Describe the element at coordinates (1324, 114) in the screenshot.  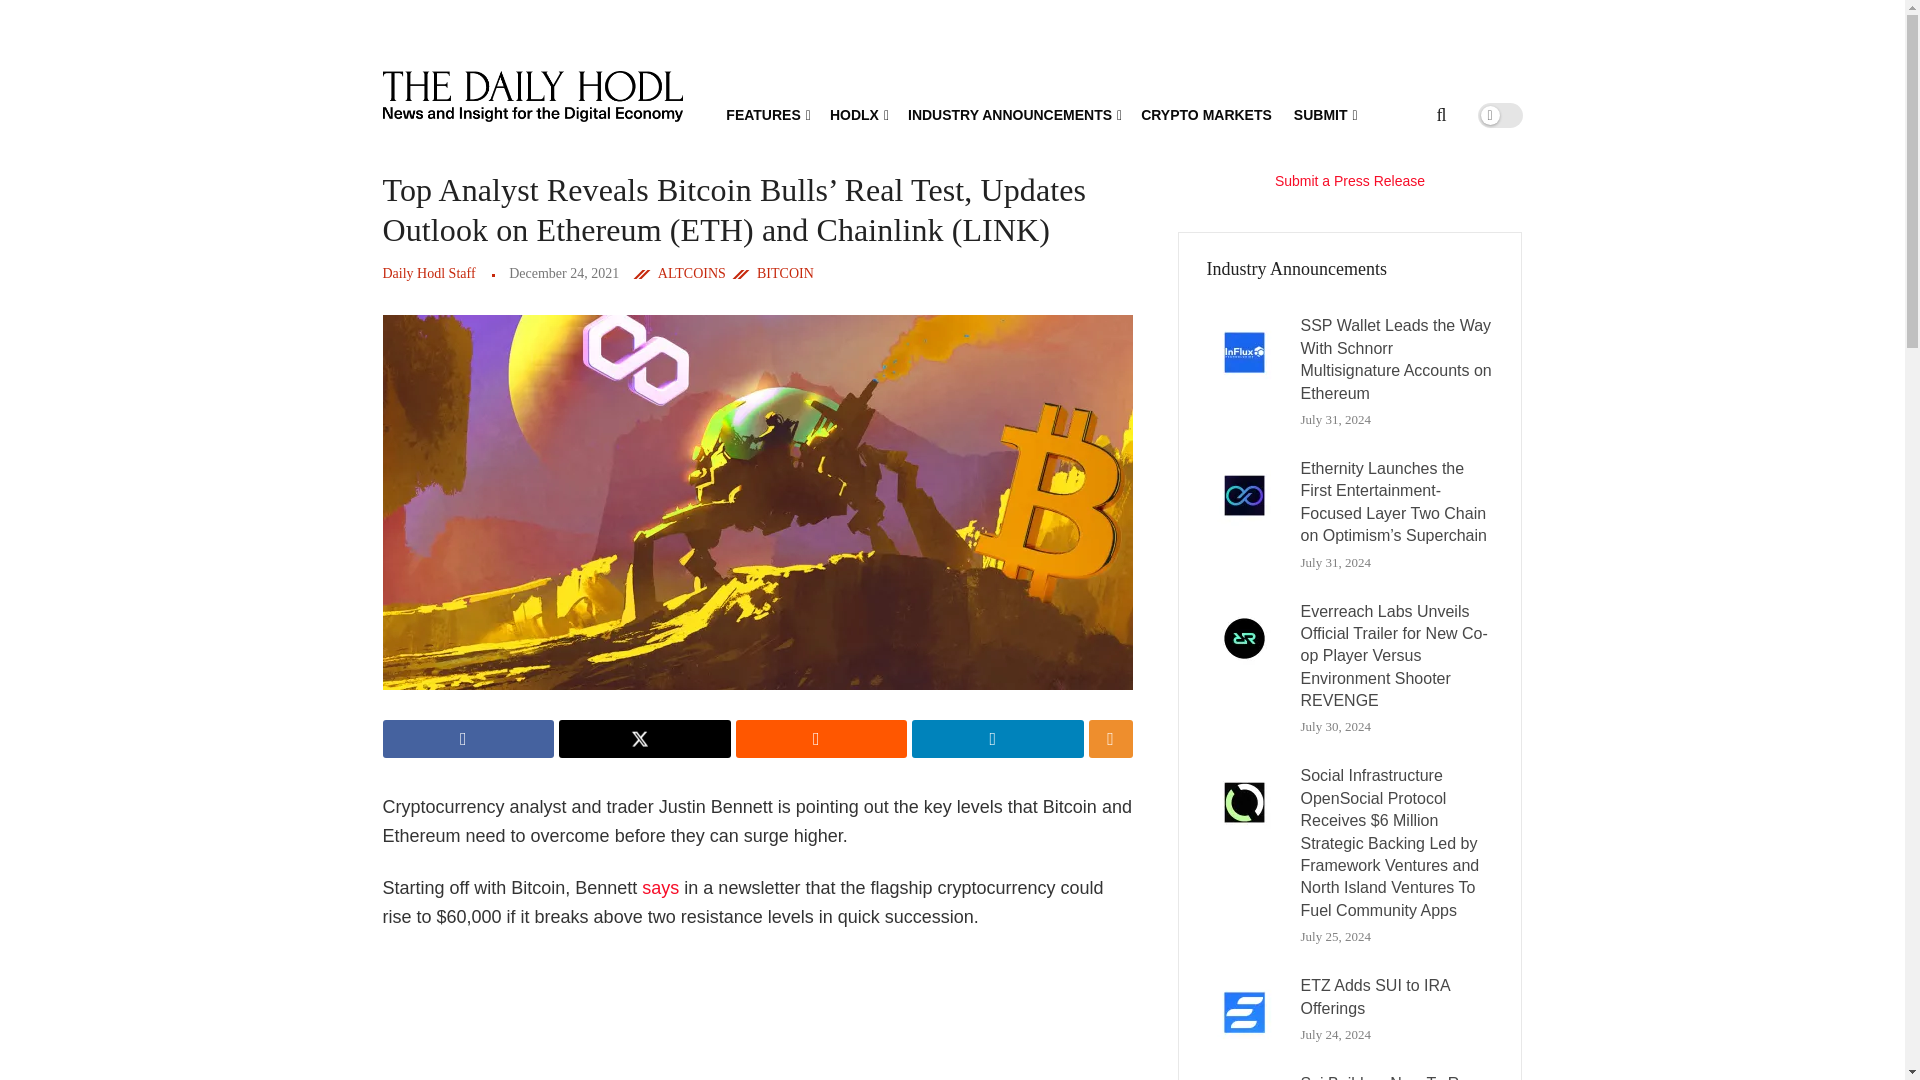
I see `SUBMIT` at that location.